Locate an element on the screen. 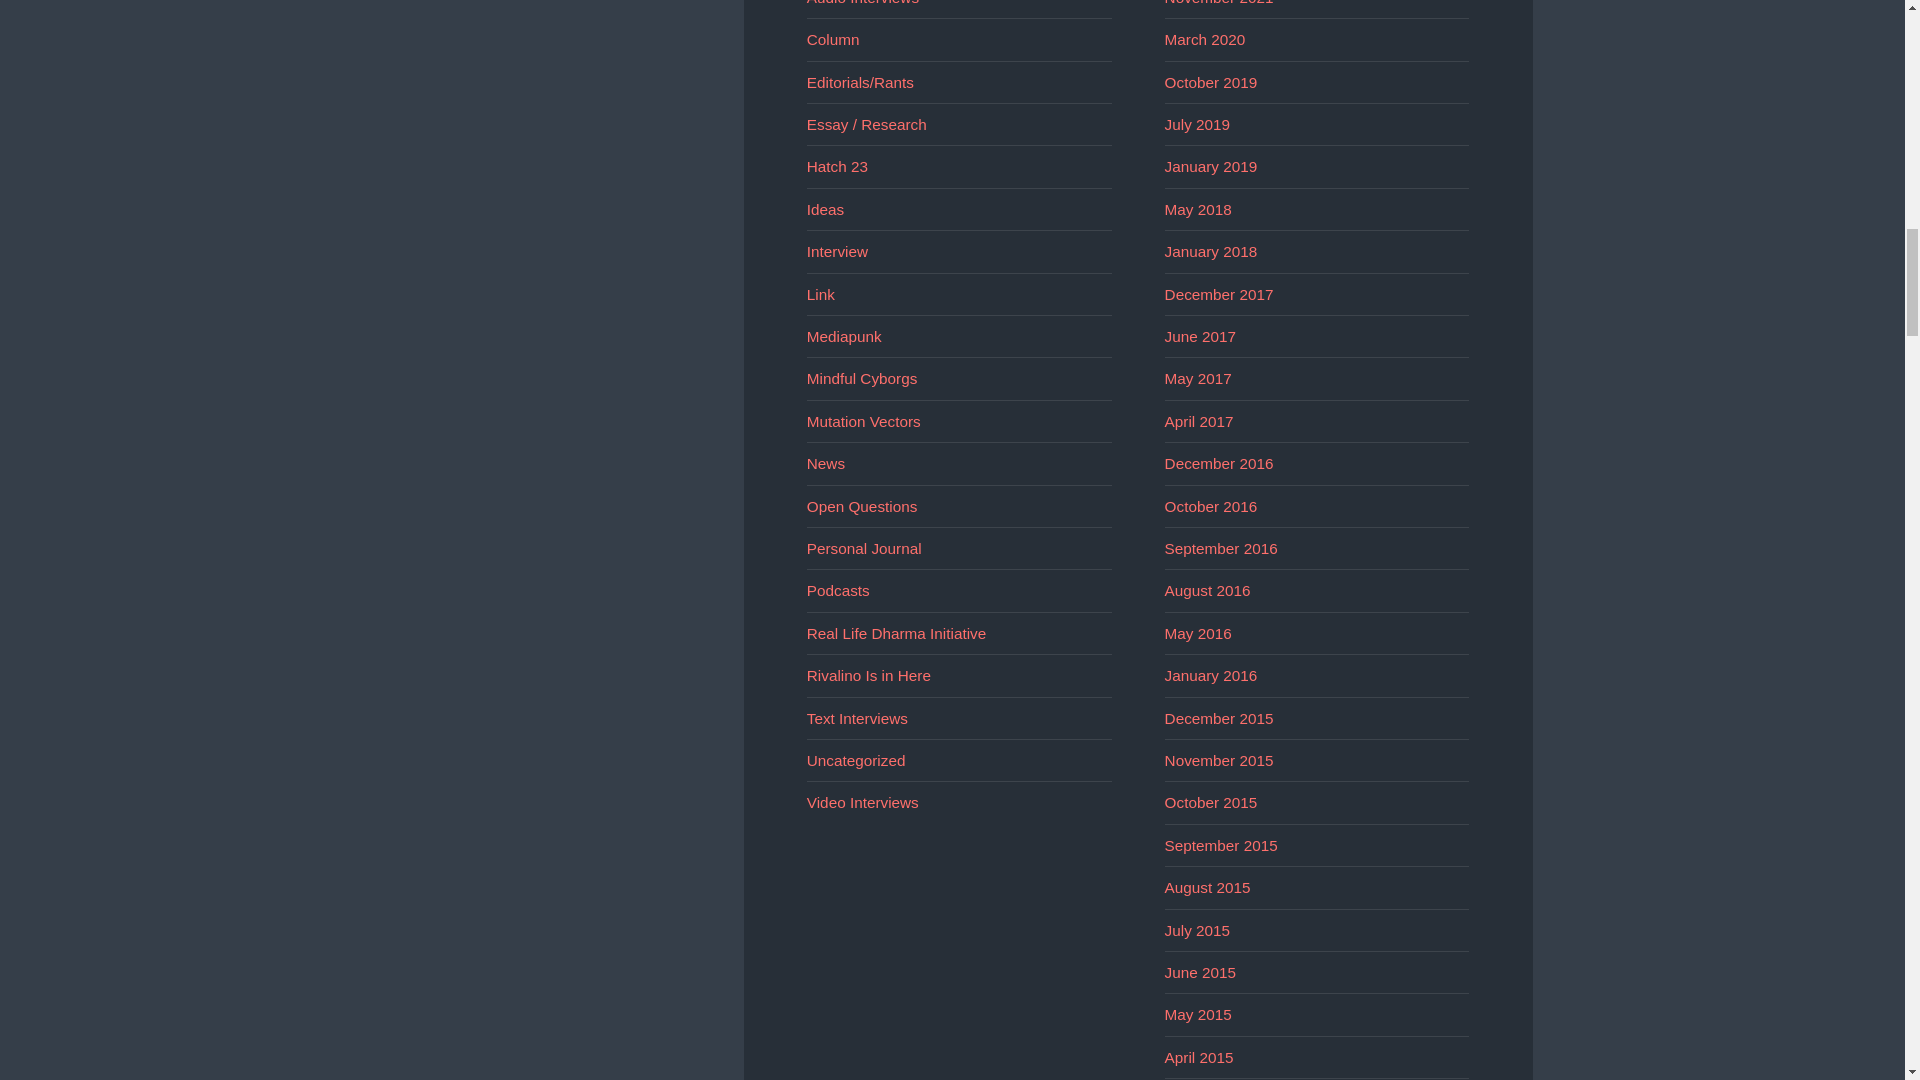 The width and height of the screenshot is (1920, 1080). Audio Interviews is located at coordinates (862, 3).